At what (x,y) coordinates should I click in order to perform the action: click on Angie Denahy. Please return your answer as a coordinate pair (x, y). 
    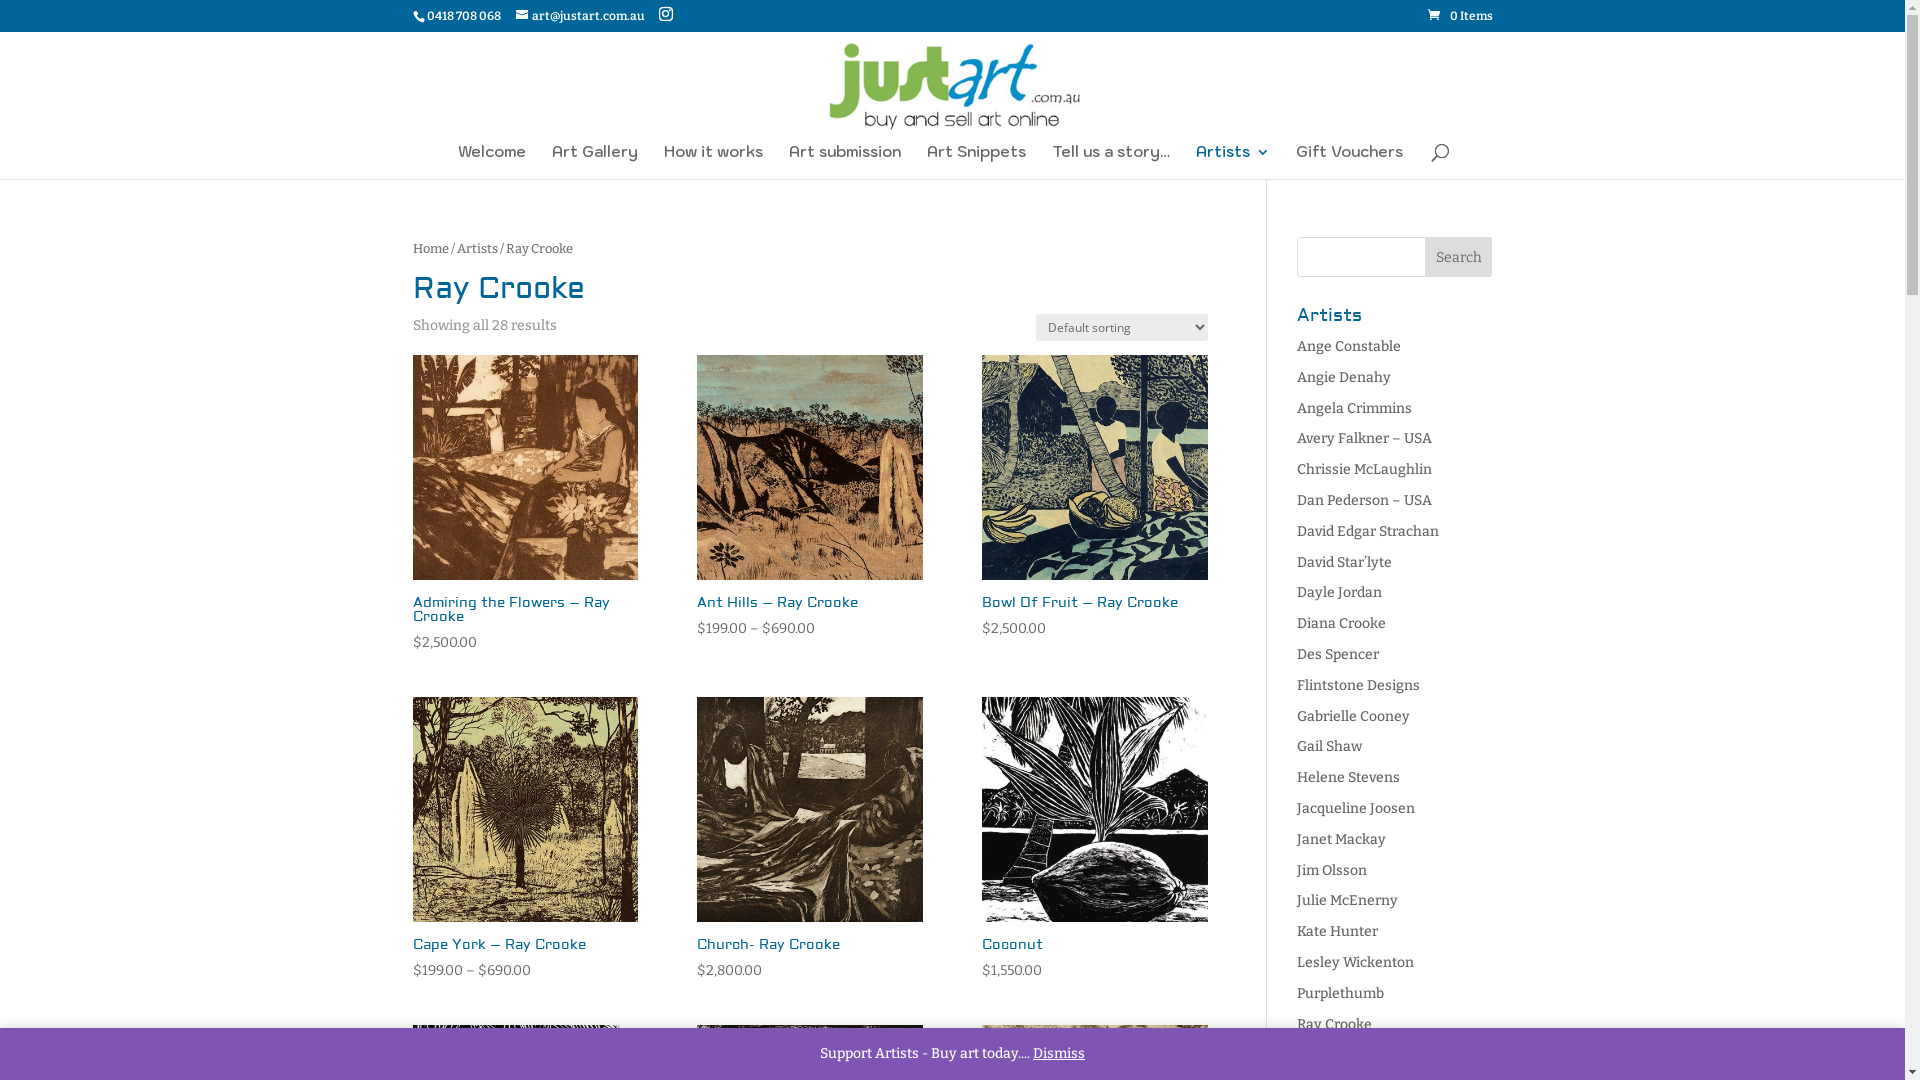
    Looking at the image, I should click on (1344, 378).